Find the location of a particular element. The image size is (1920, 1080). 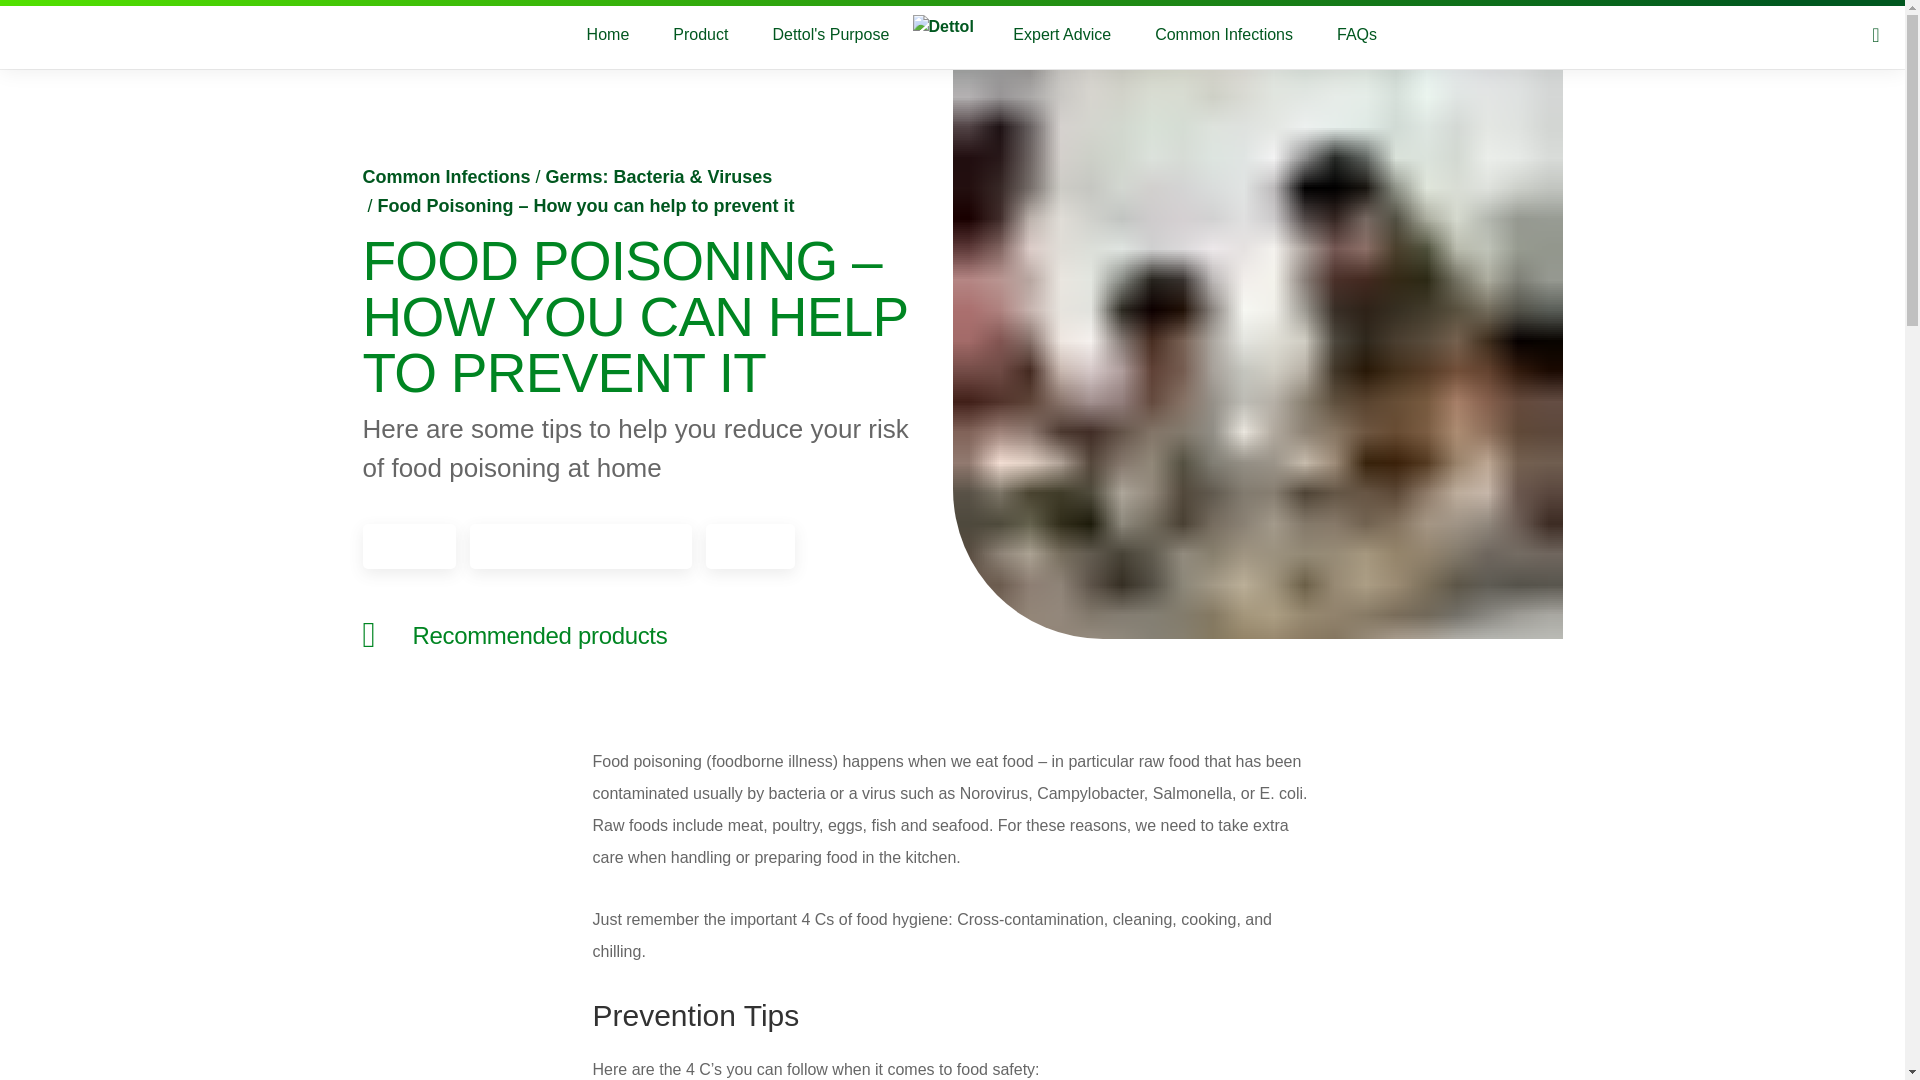

Expert Advice is located at coordinates (1062, 35).